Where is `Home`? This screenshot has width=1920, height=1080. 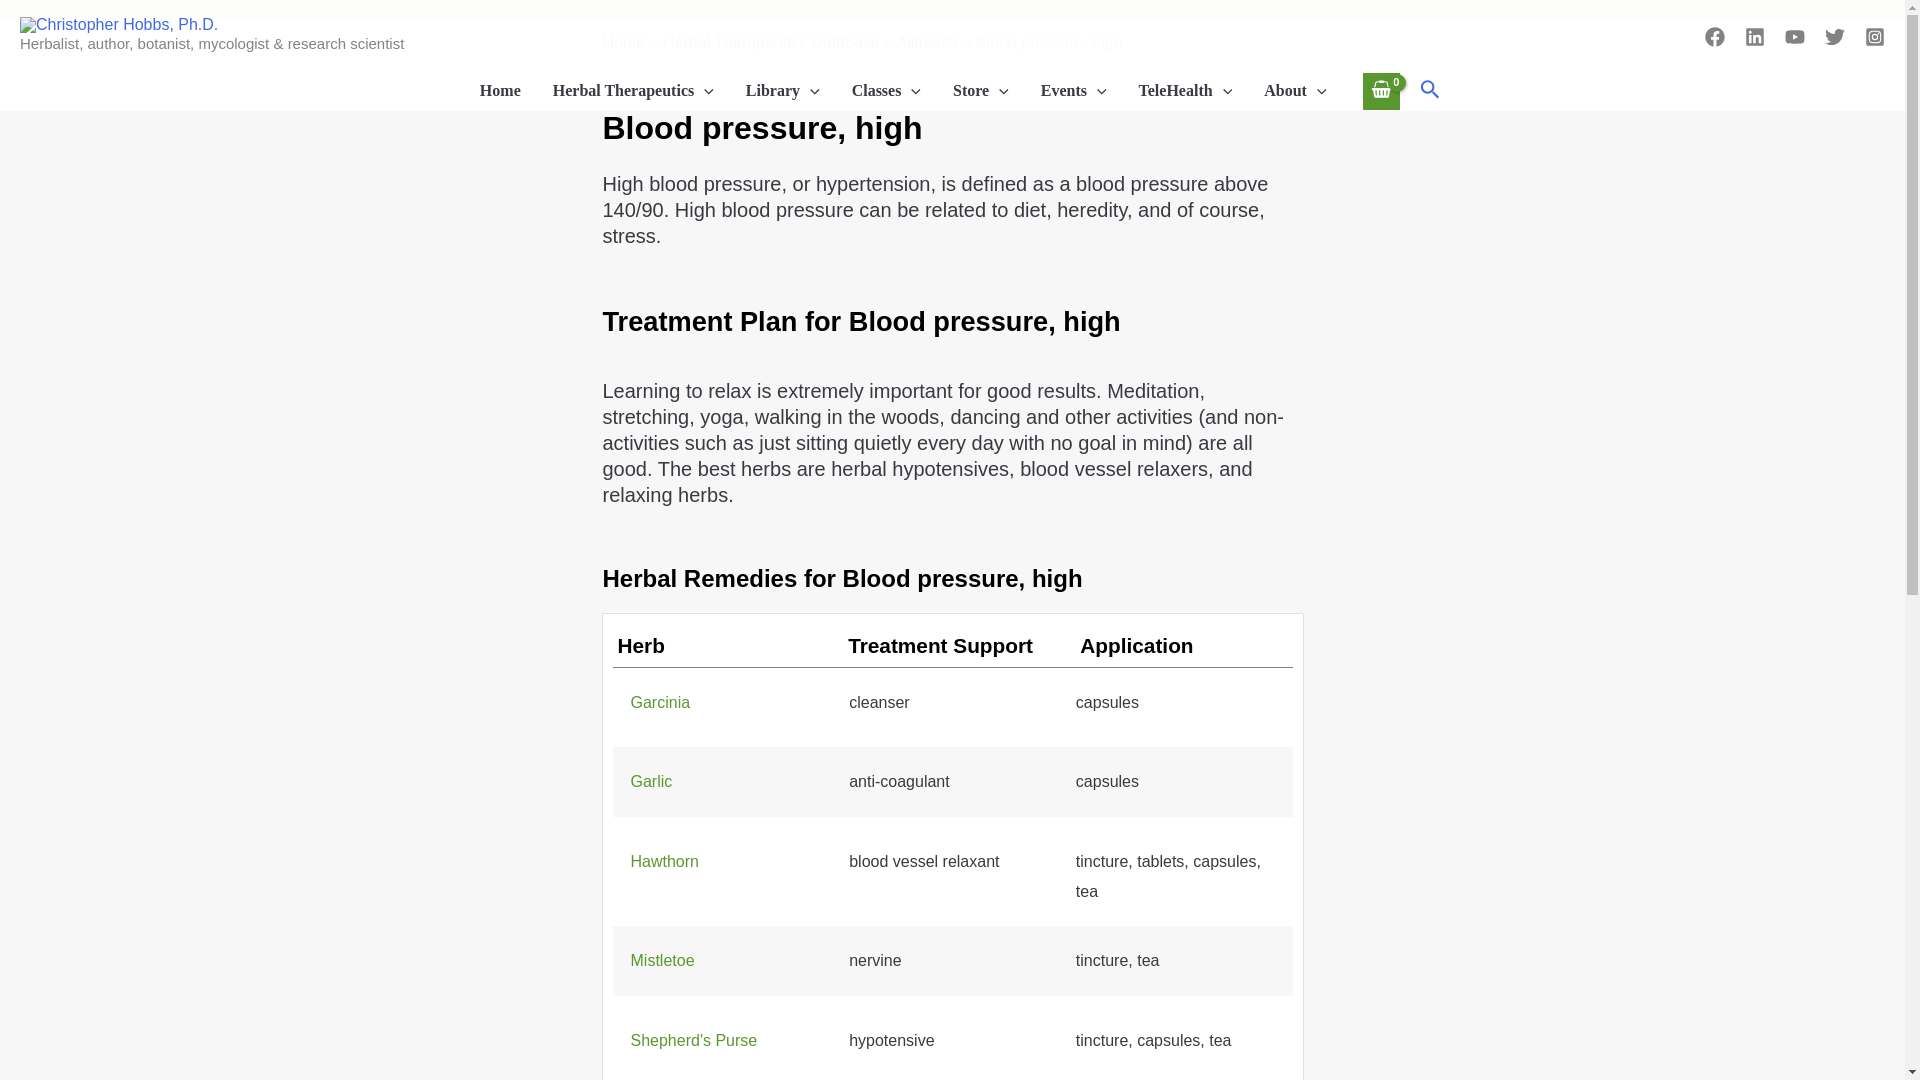 Home is located at coordinates (500, 91).